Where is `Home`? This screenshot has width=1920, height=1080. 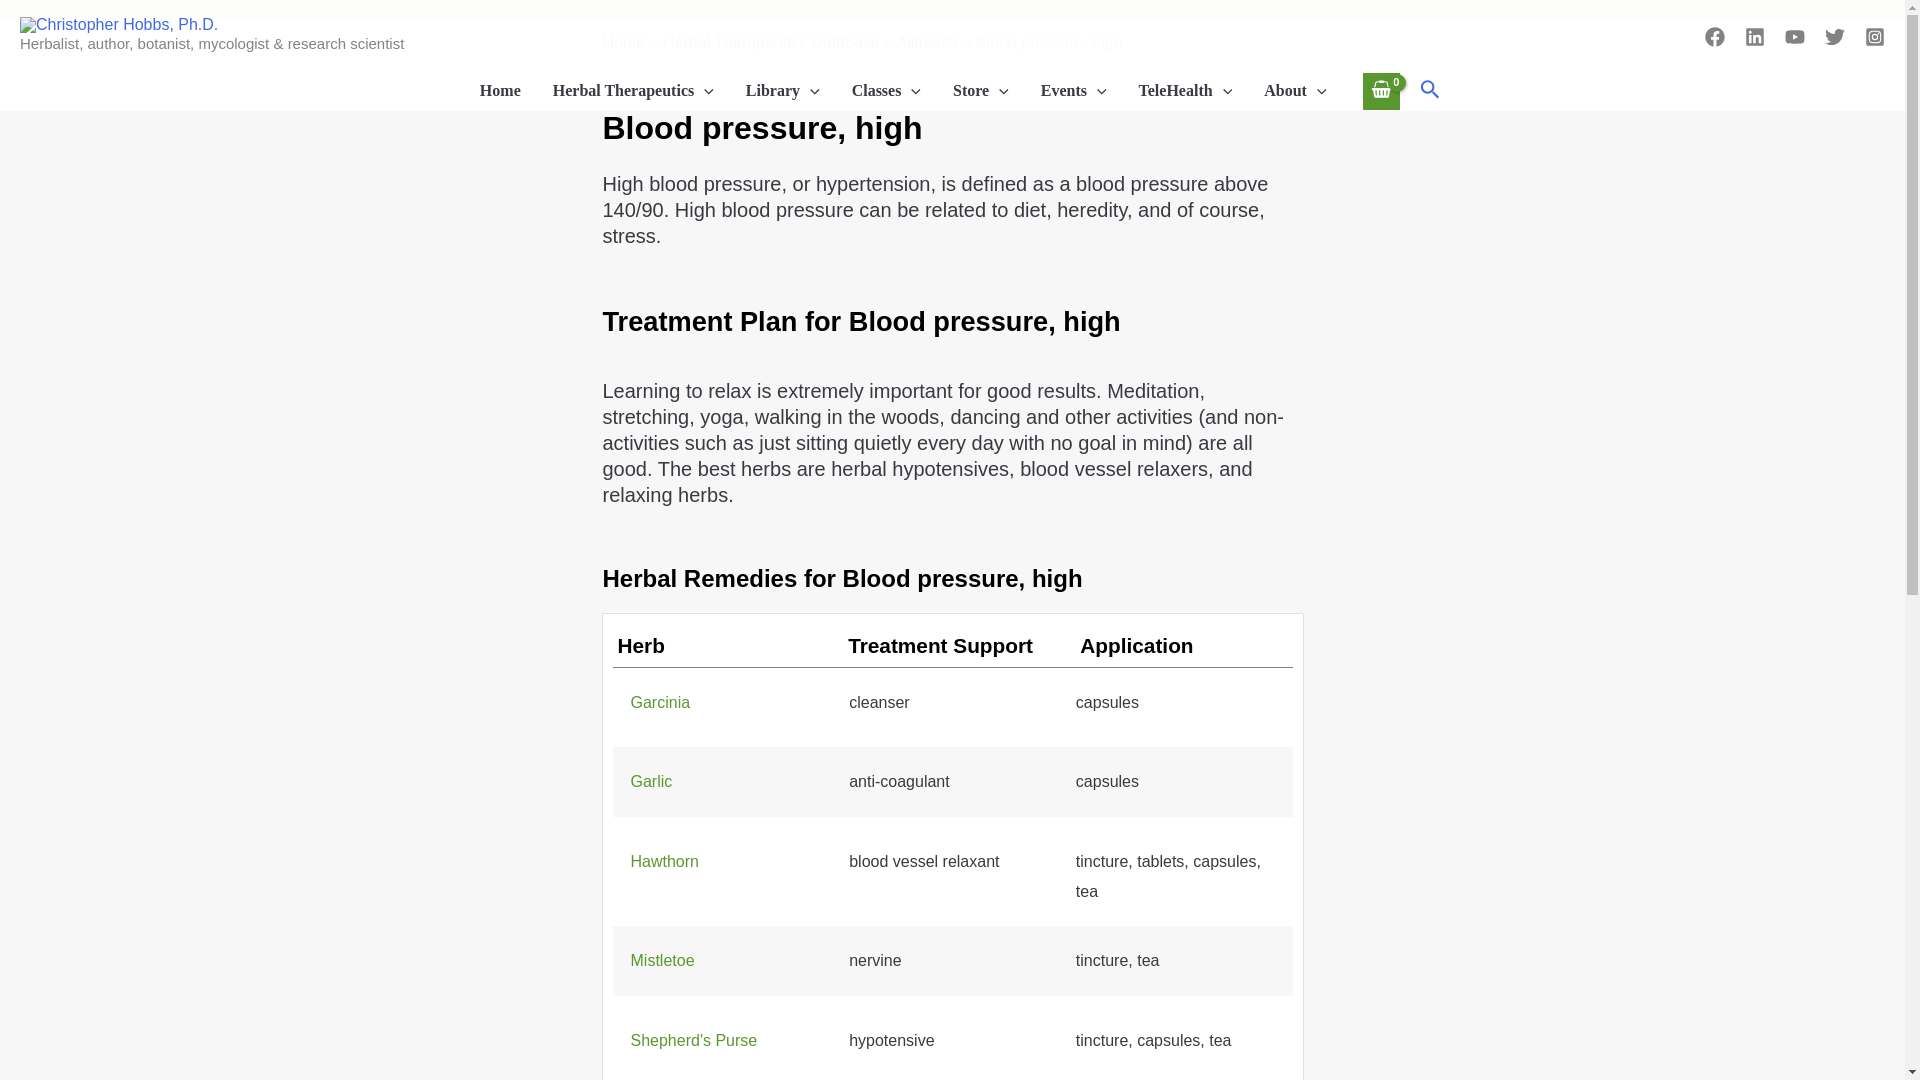 Home is located at coordinates (500, 91).